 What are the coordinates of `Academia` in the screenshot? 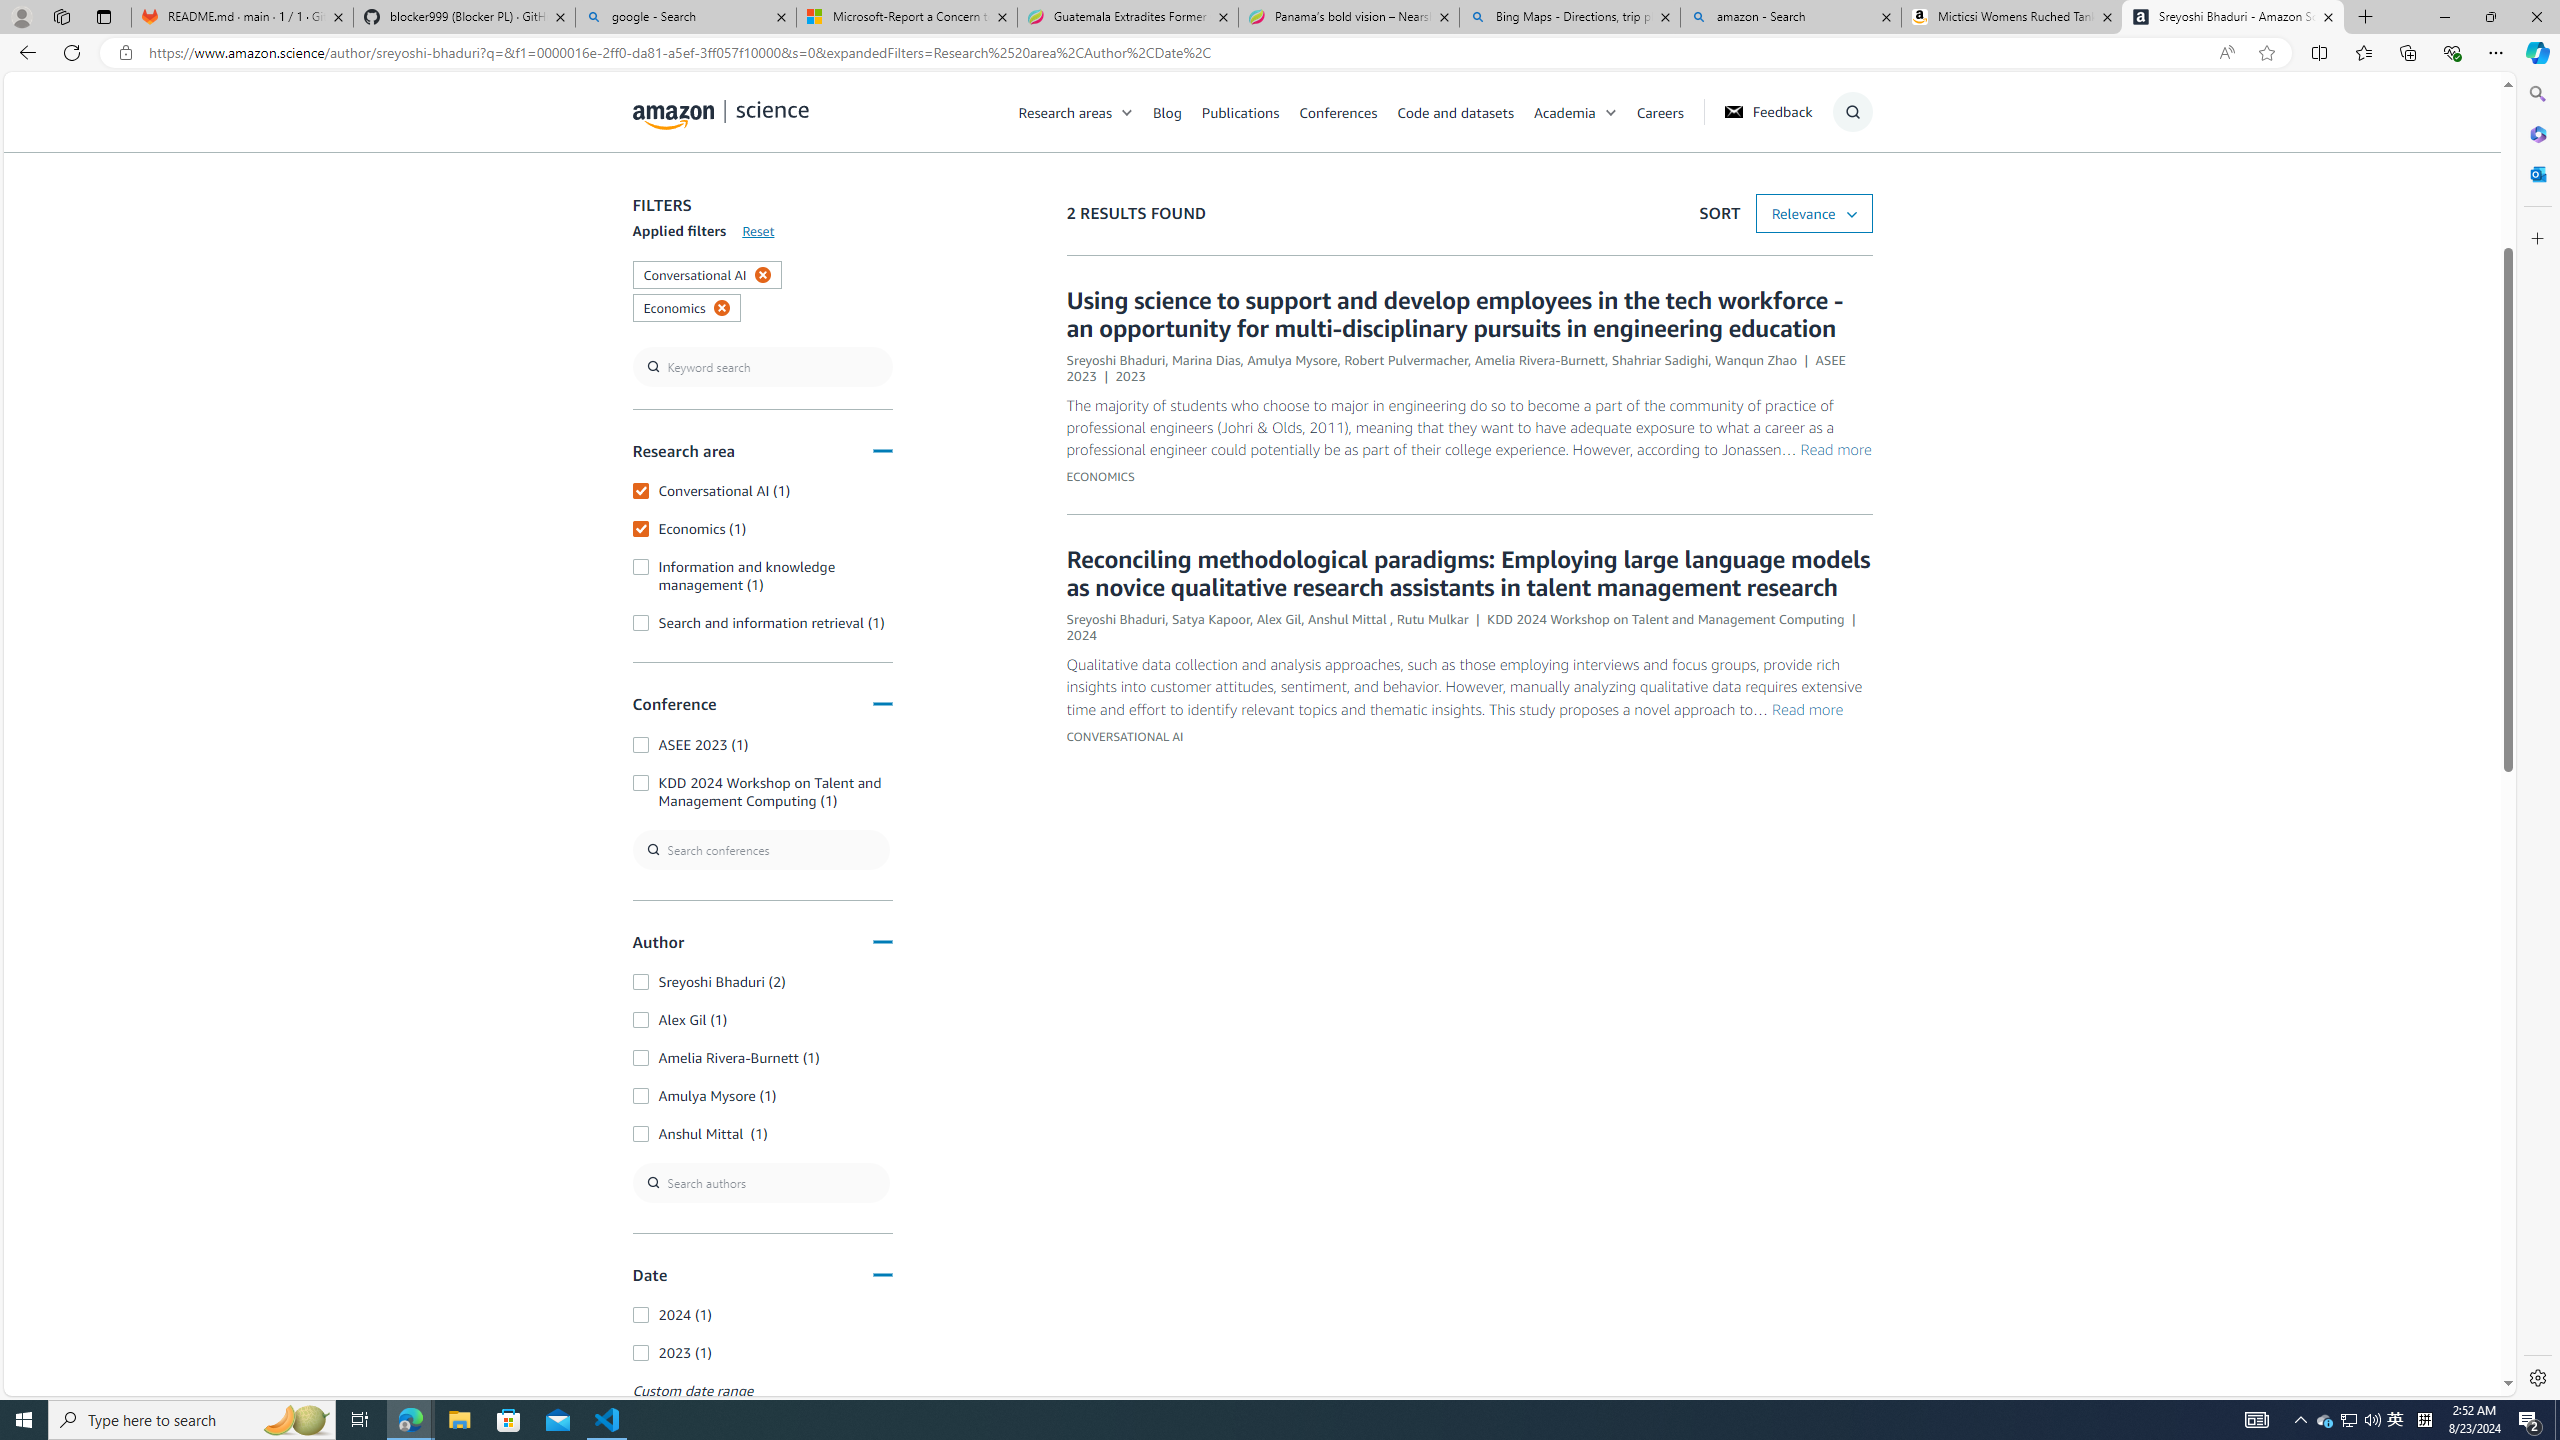 It's located at (1564, 111).